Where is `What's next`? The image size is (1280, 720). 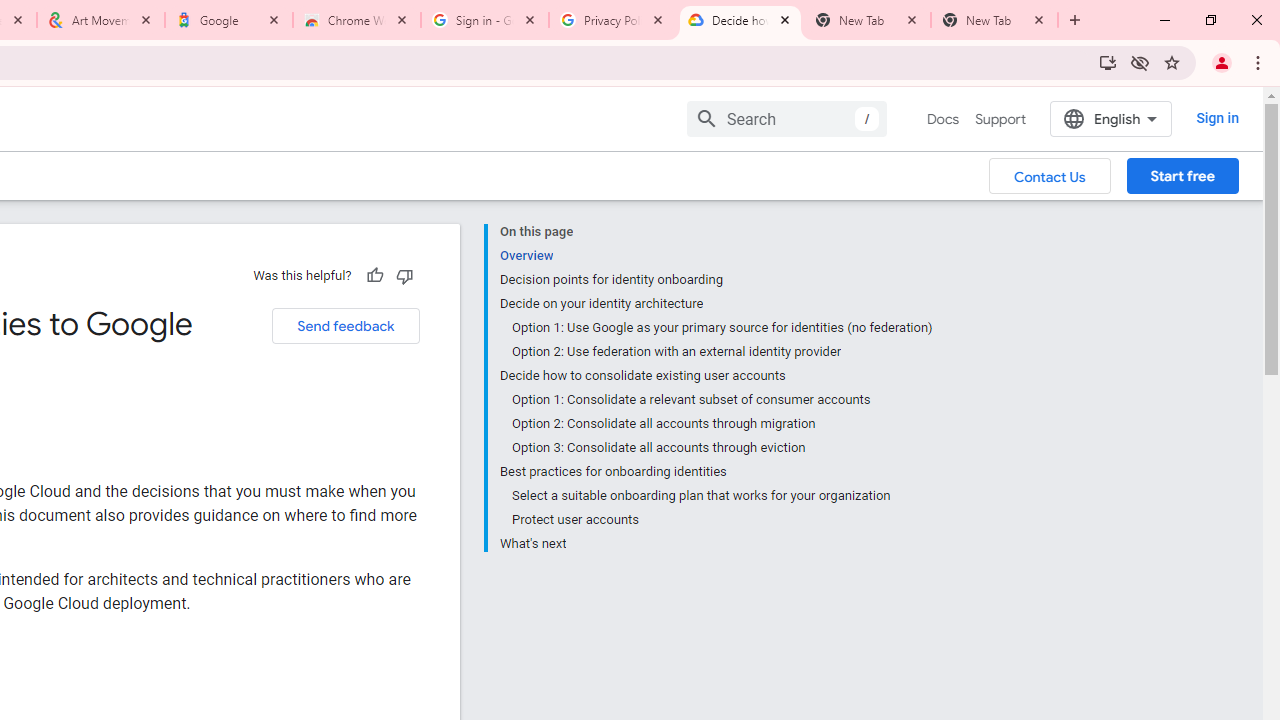 What's next is located at coordinates (716, 542).